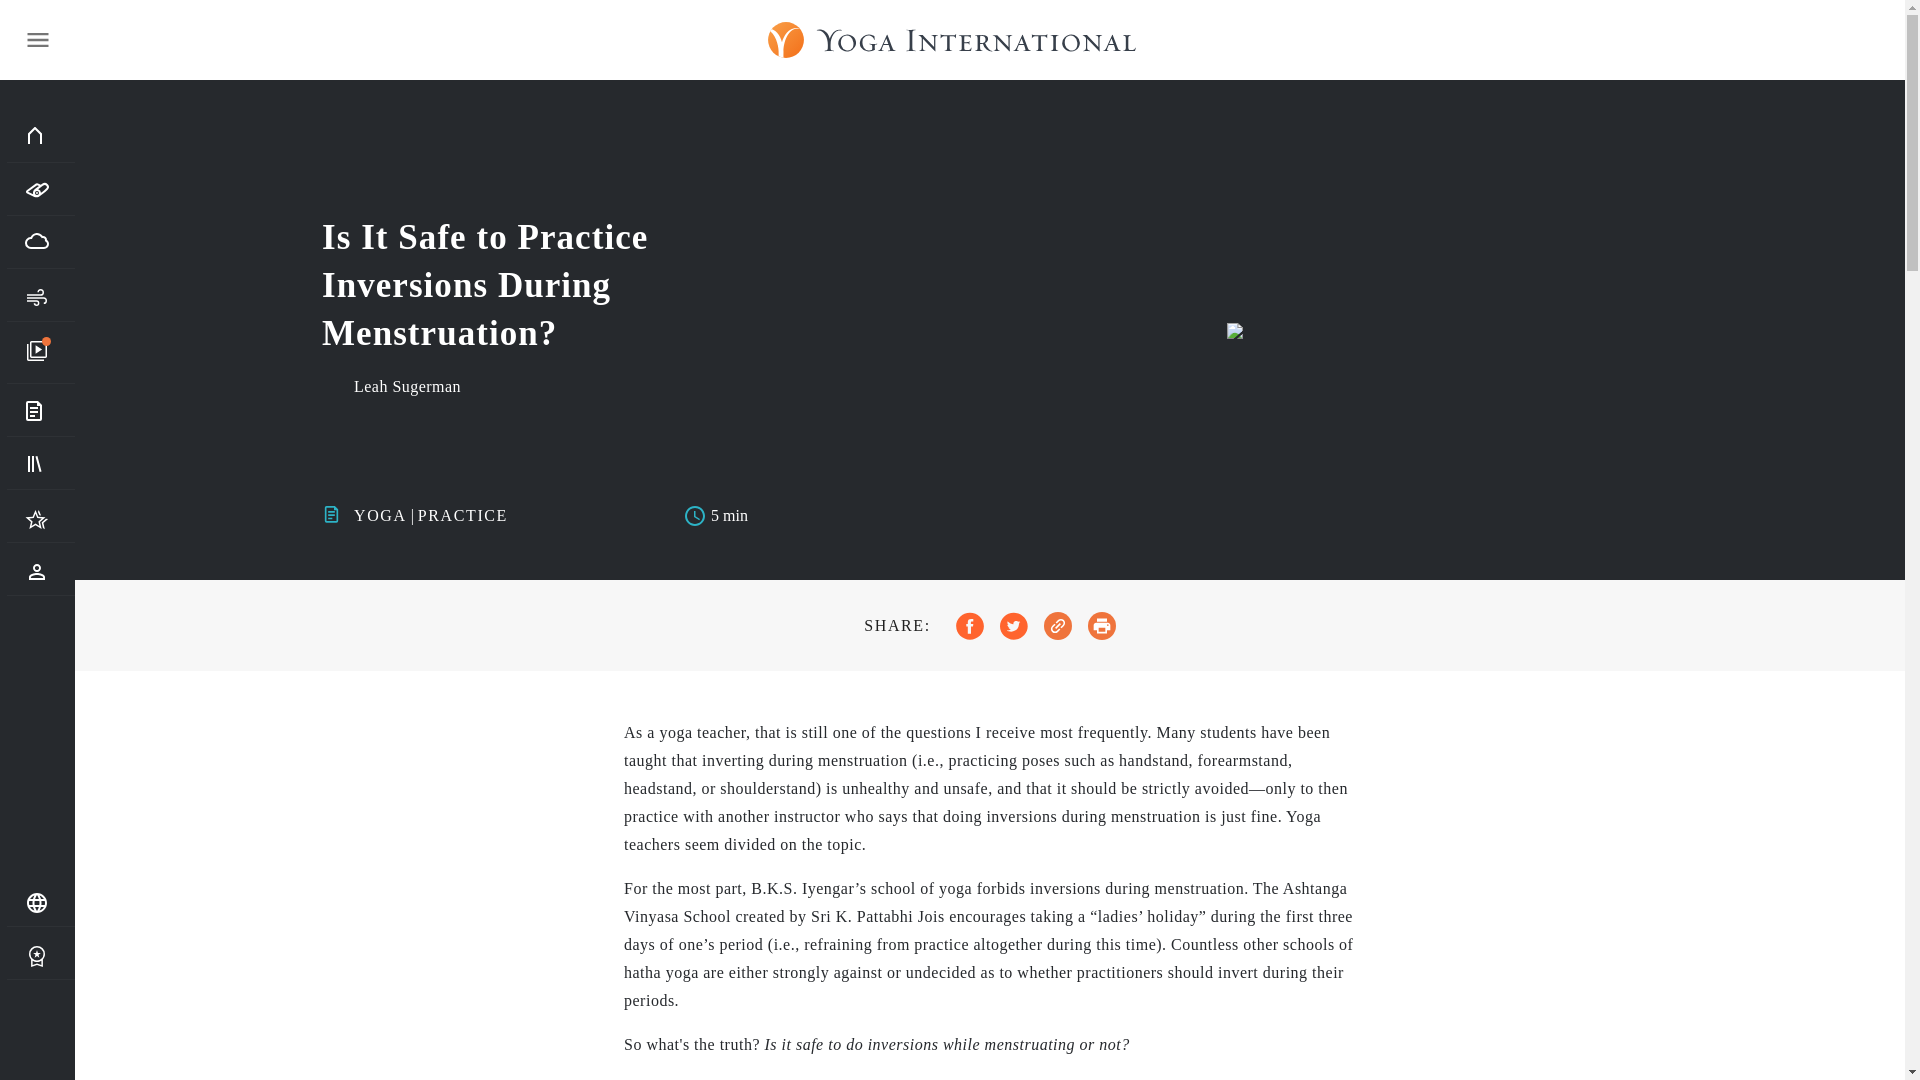 The image size is (1920, 1080). What do you see at coordinates (380, 514) in the screenshot?
I see `YOGA` at bounding box center [380, 514].